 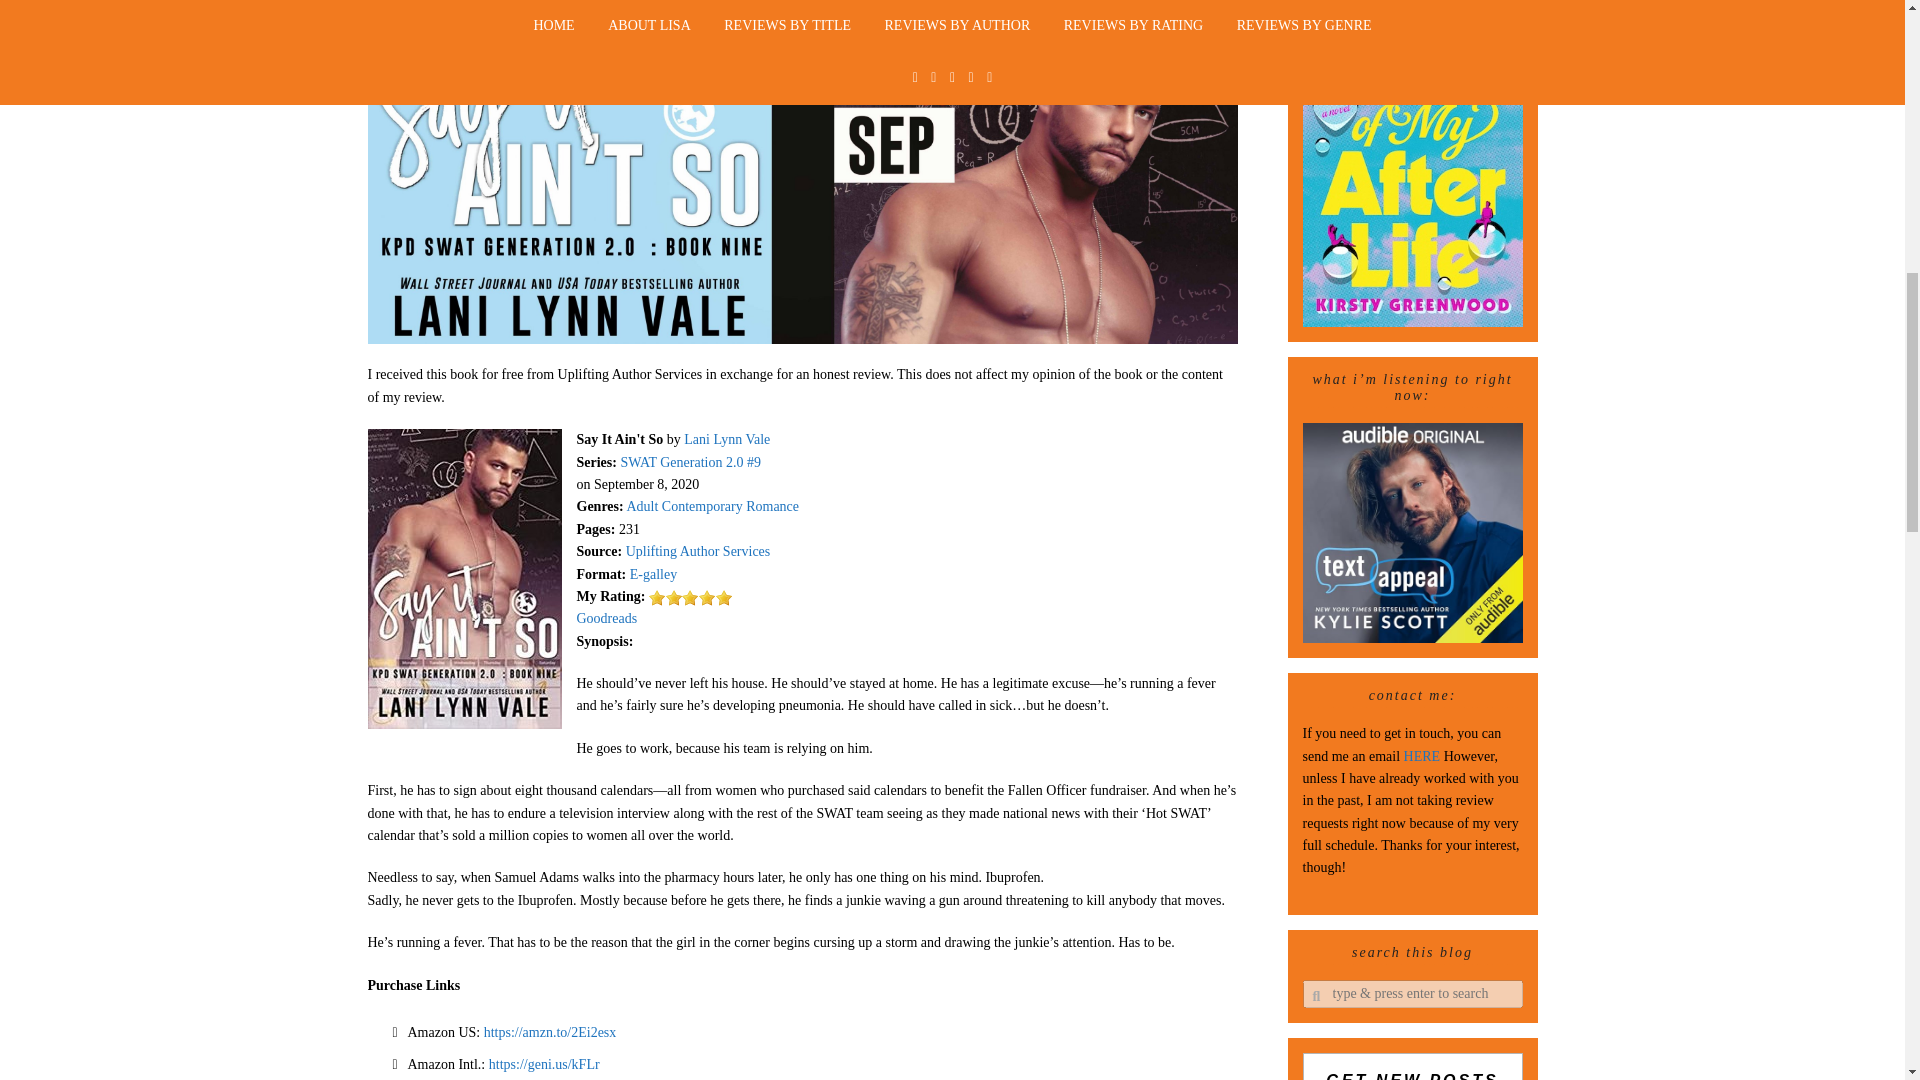 I want to click on View all posts in Review, so click(x=890, y=4).